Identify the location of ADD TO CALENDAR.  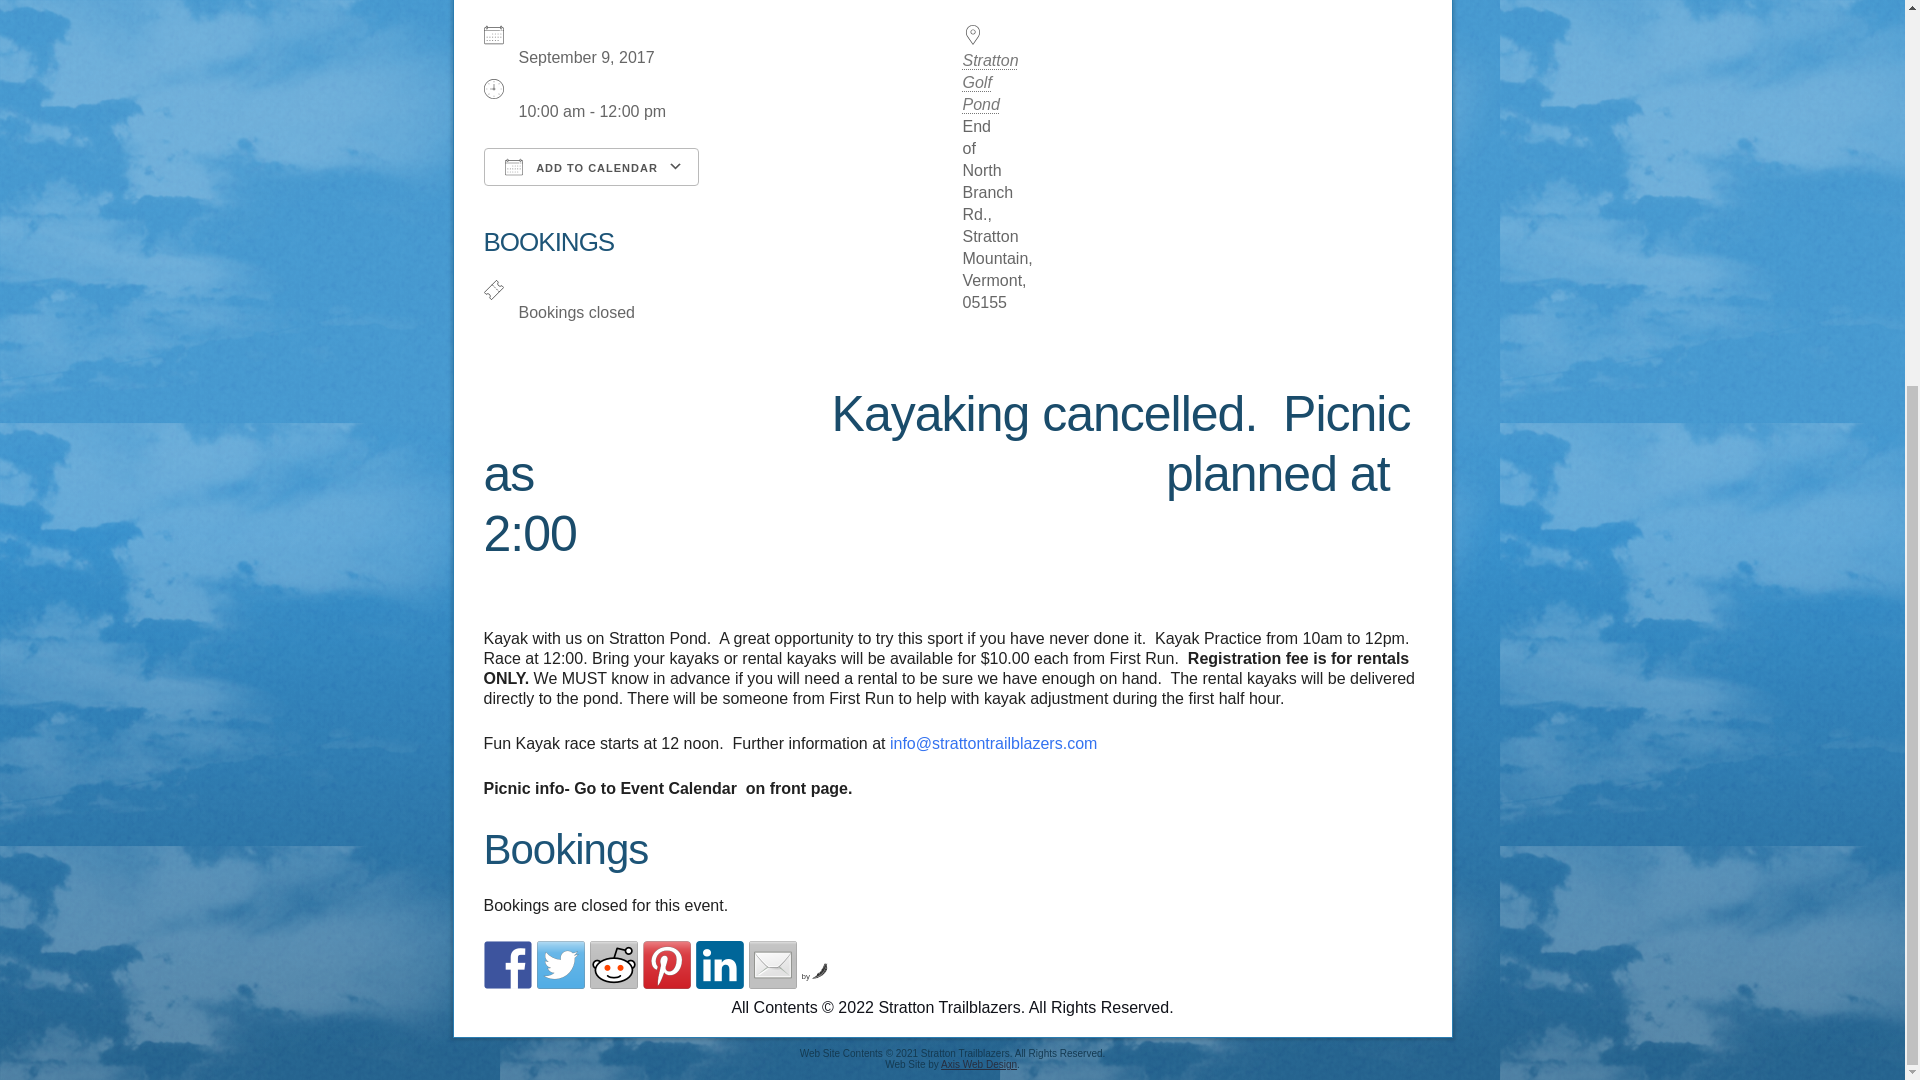
(590, 166).